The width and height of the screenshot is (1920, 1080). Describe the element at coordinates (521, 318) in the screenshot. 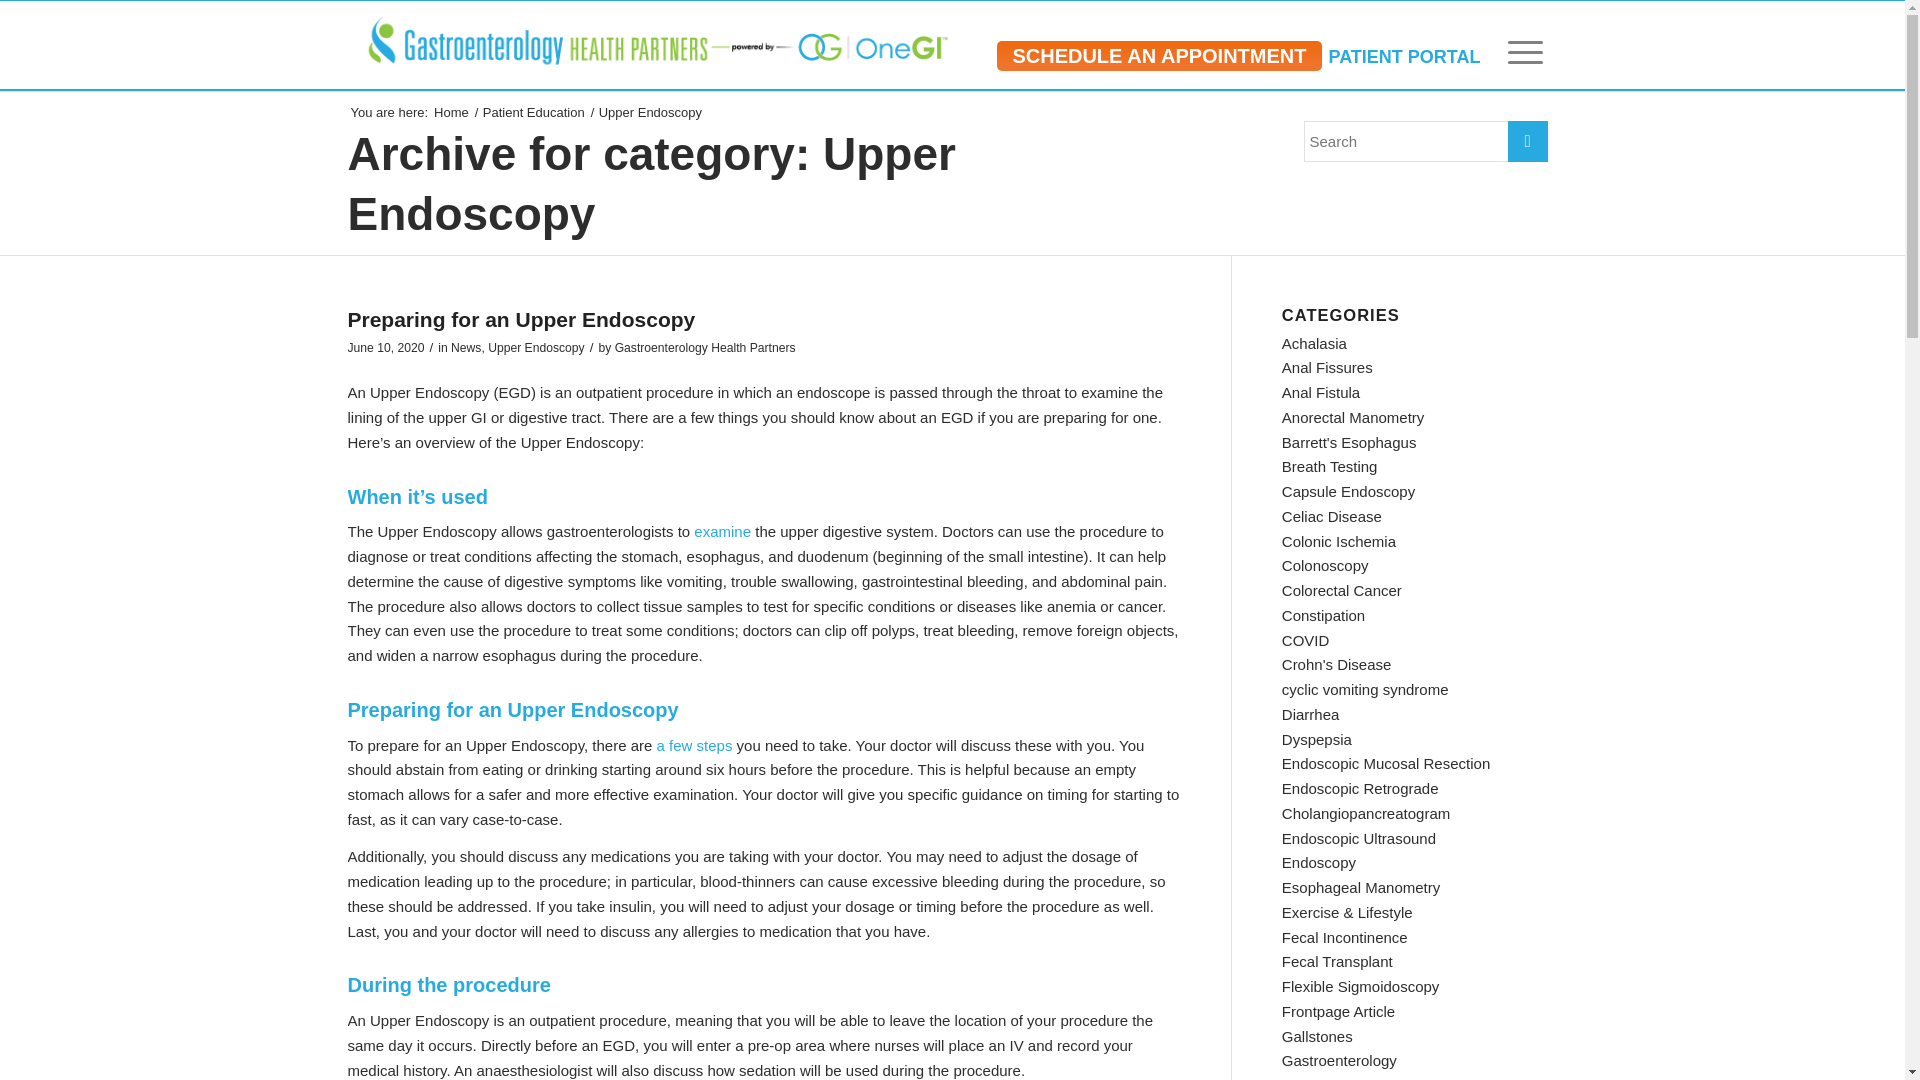

I see `Permanent Link: Preparing for an Upper Endoscopy` at that location.